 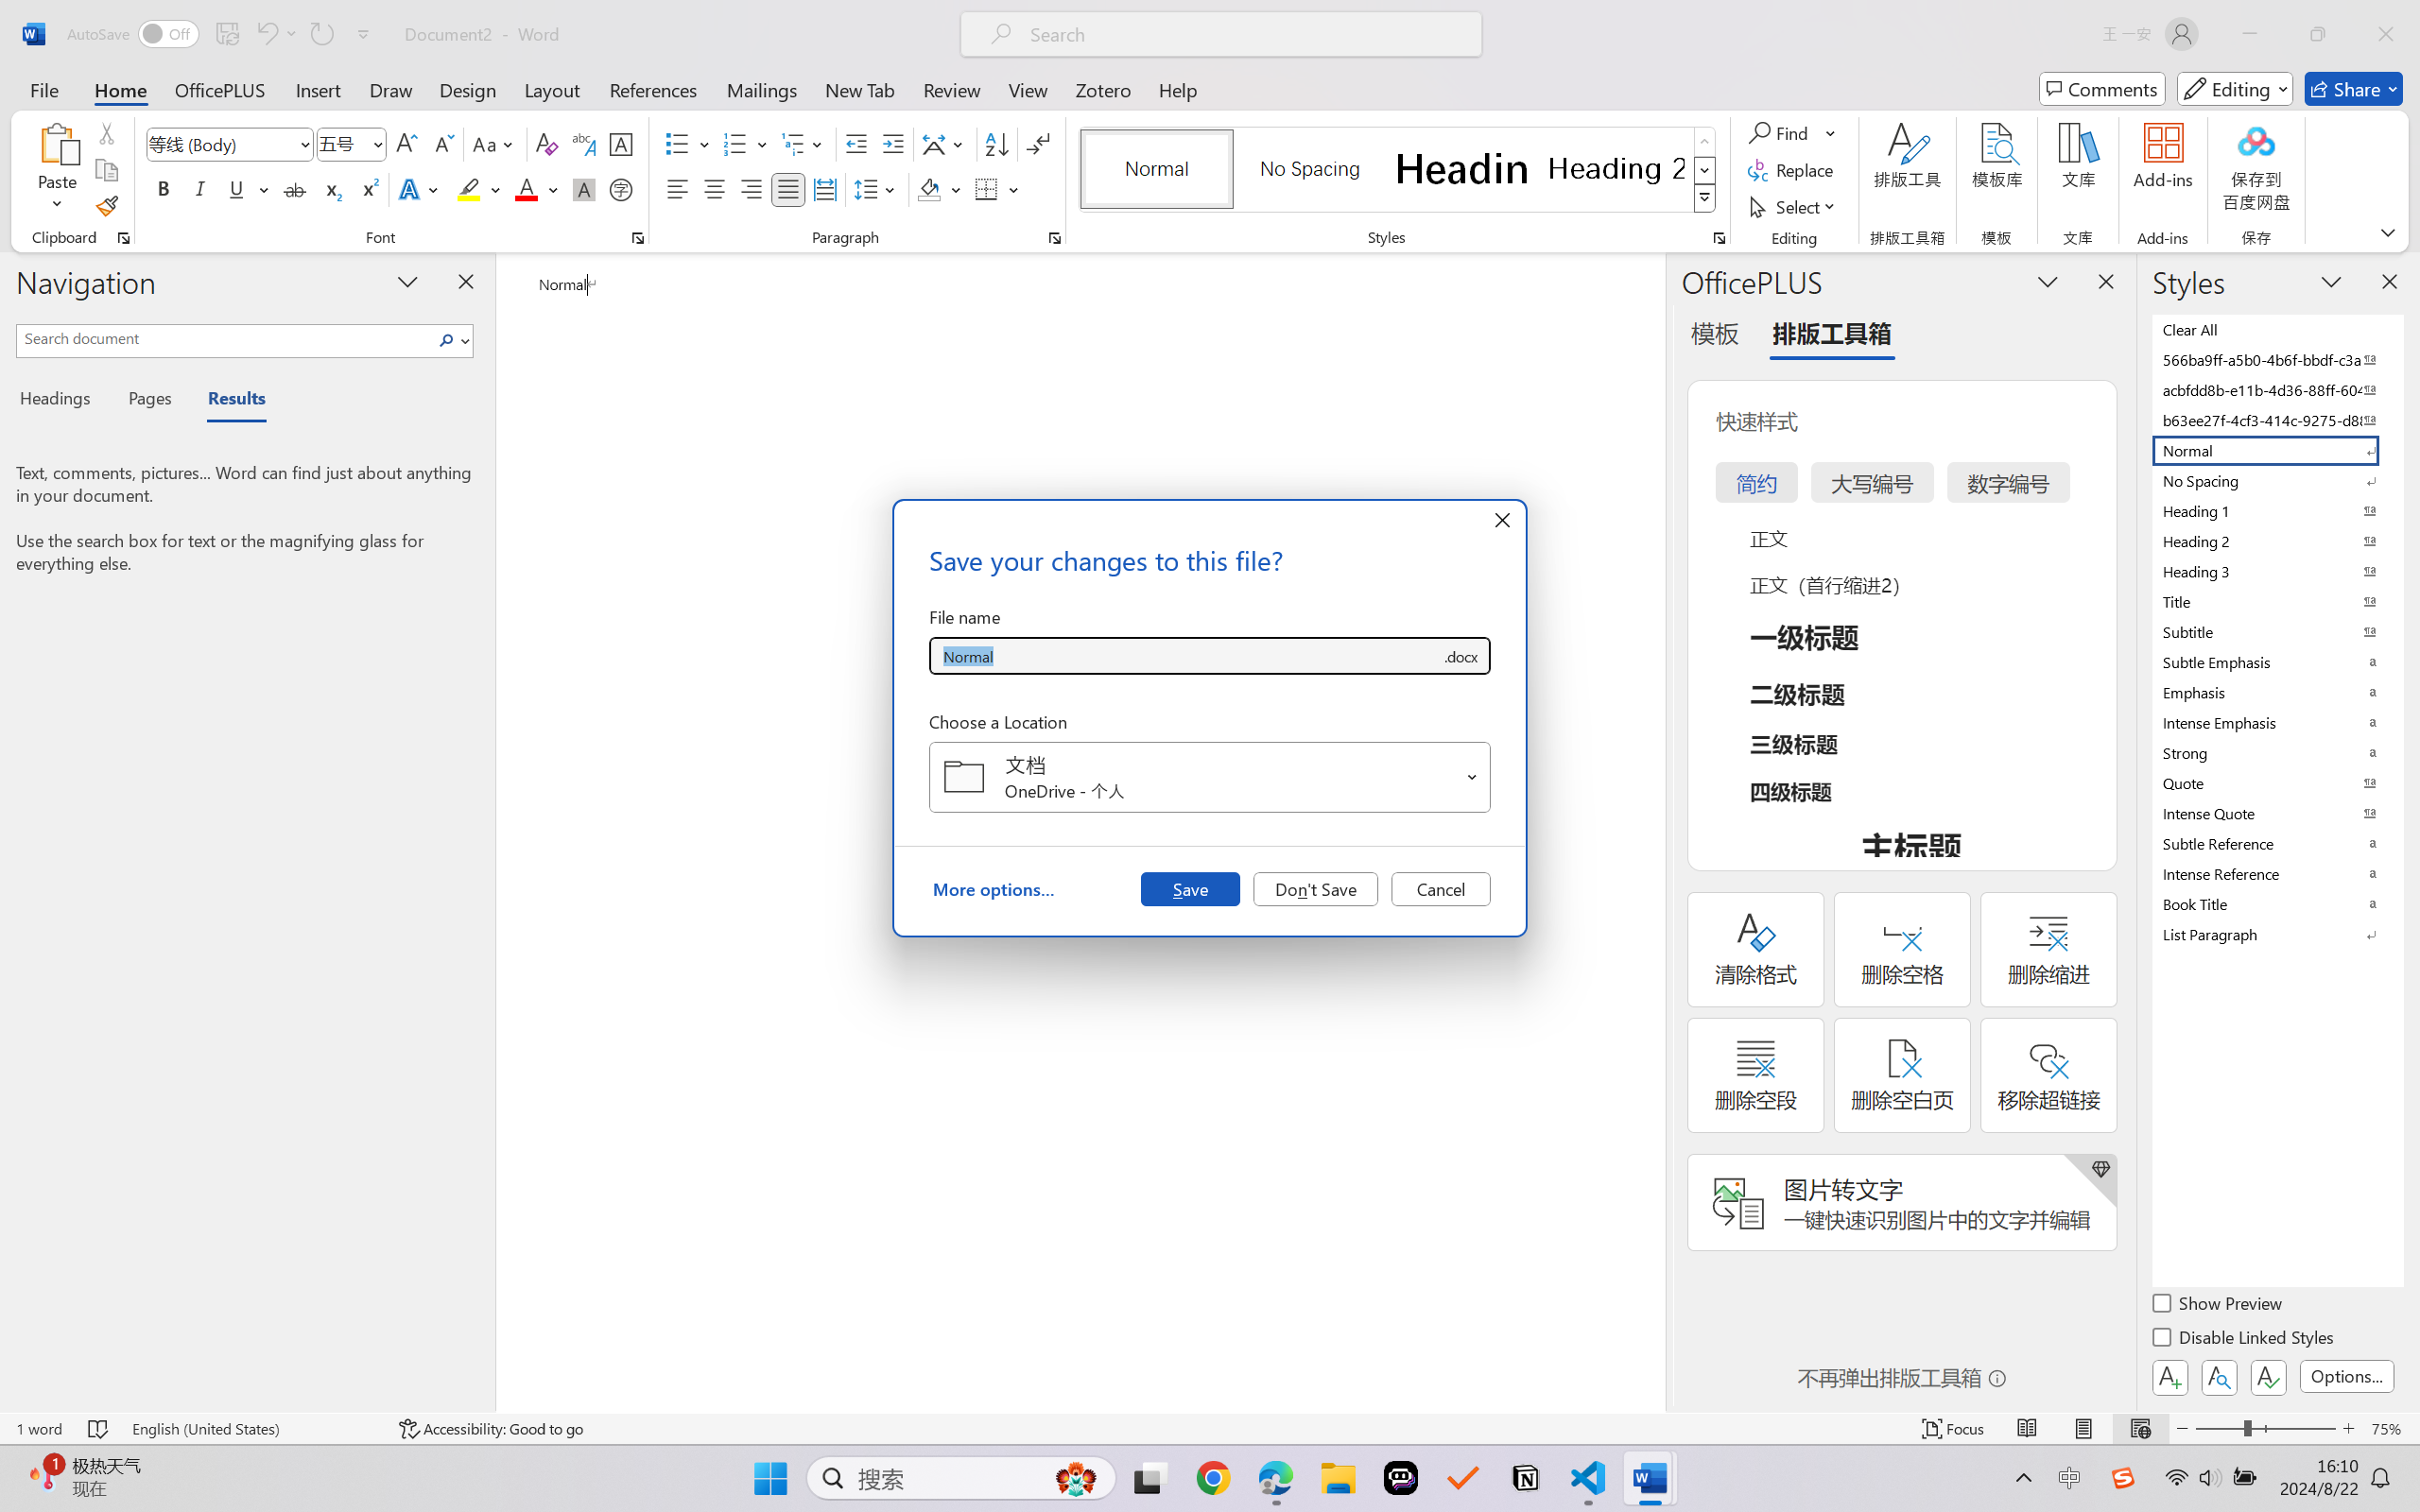 I want to click on Font Color, so click(x=537, y=189).